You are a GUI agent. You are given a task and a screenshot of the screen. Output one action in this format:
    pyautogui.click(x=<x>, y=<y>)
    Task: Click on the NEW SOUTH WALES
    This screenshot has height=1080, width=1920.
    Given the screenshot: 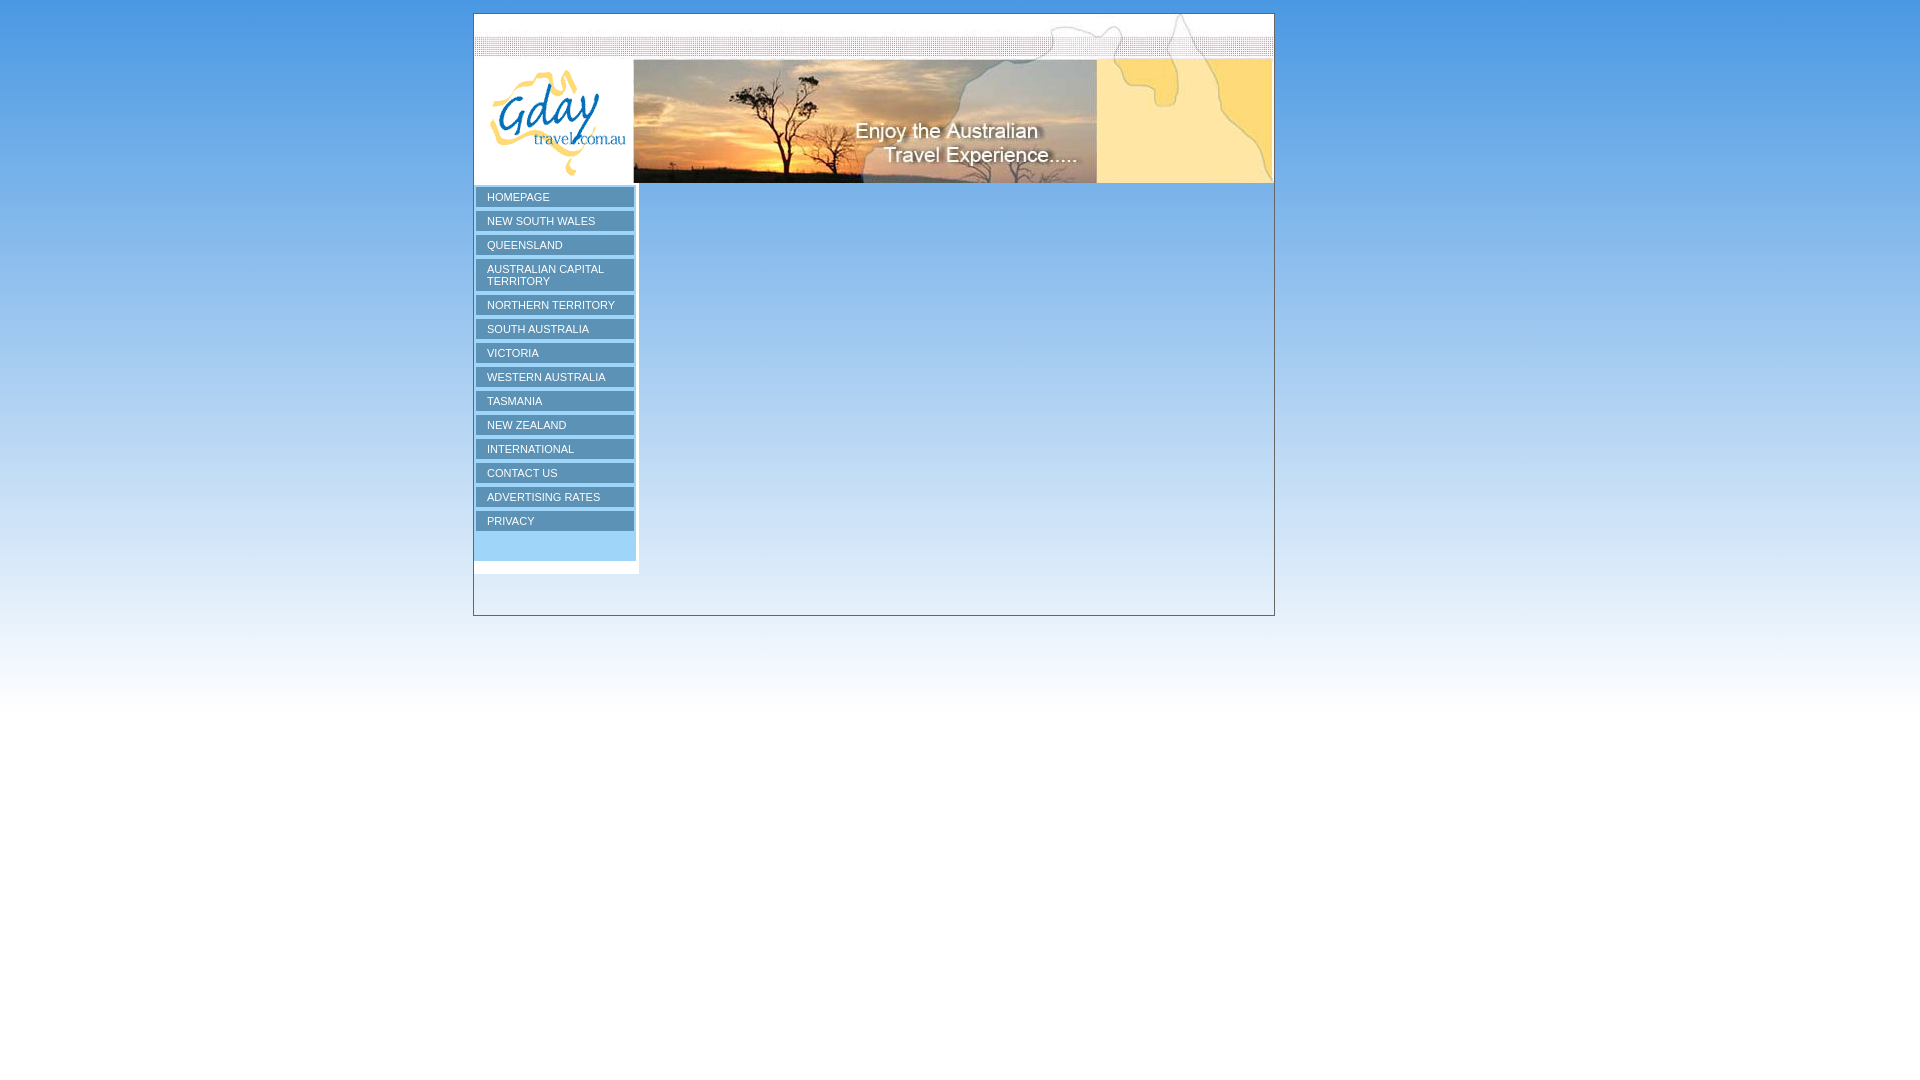 What is the action you would take?
    pyautogui.click(x=554, y=220)
    